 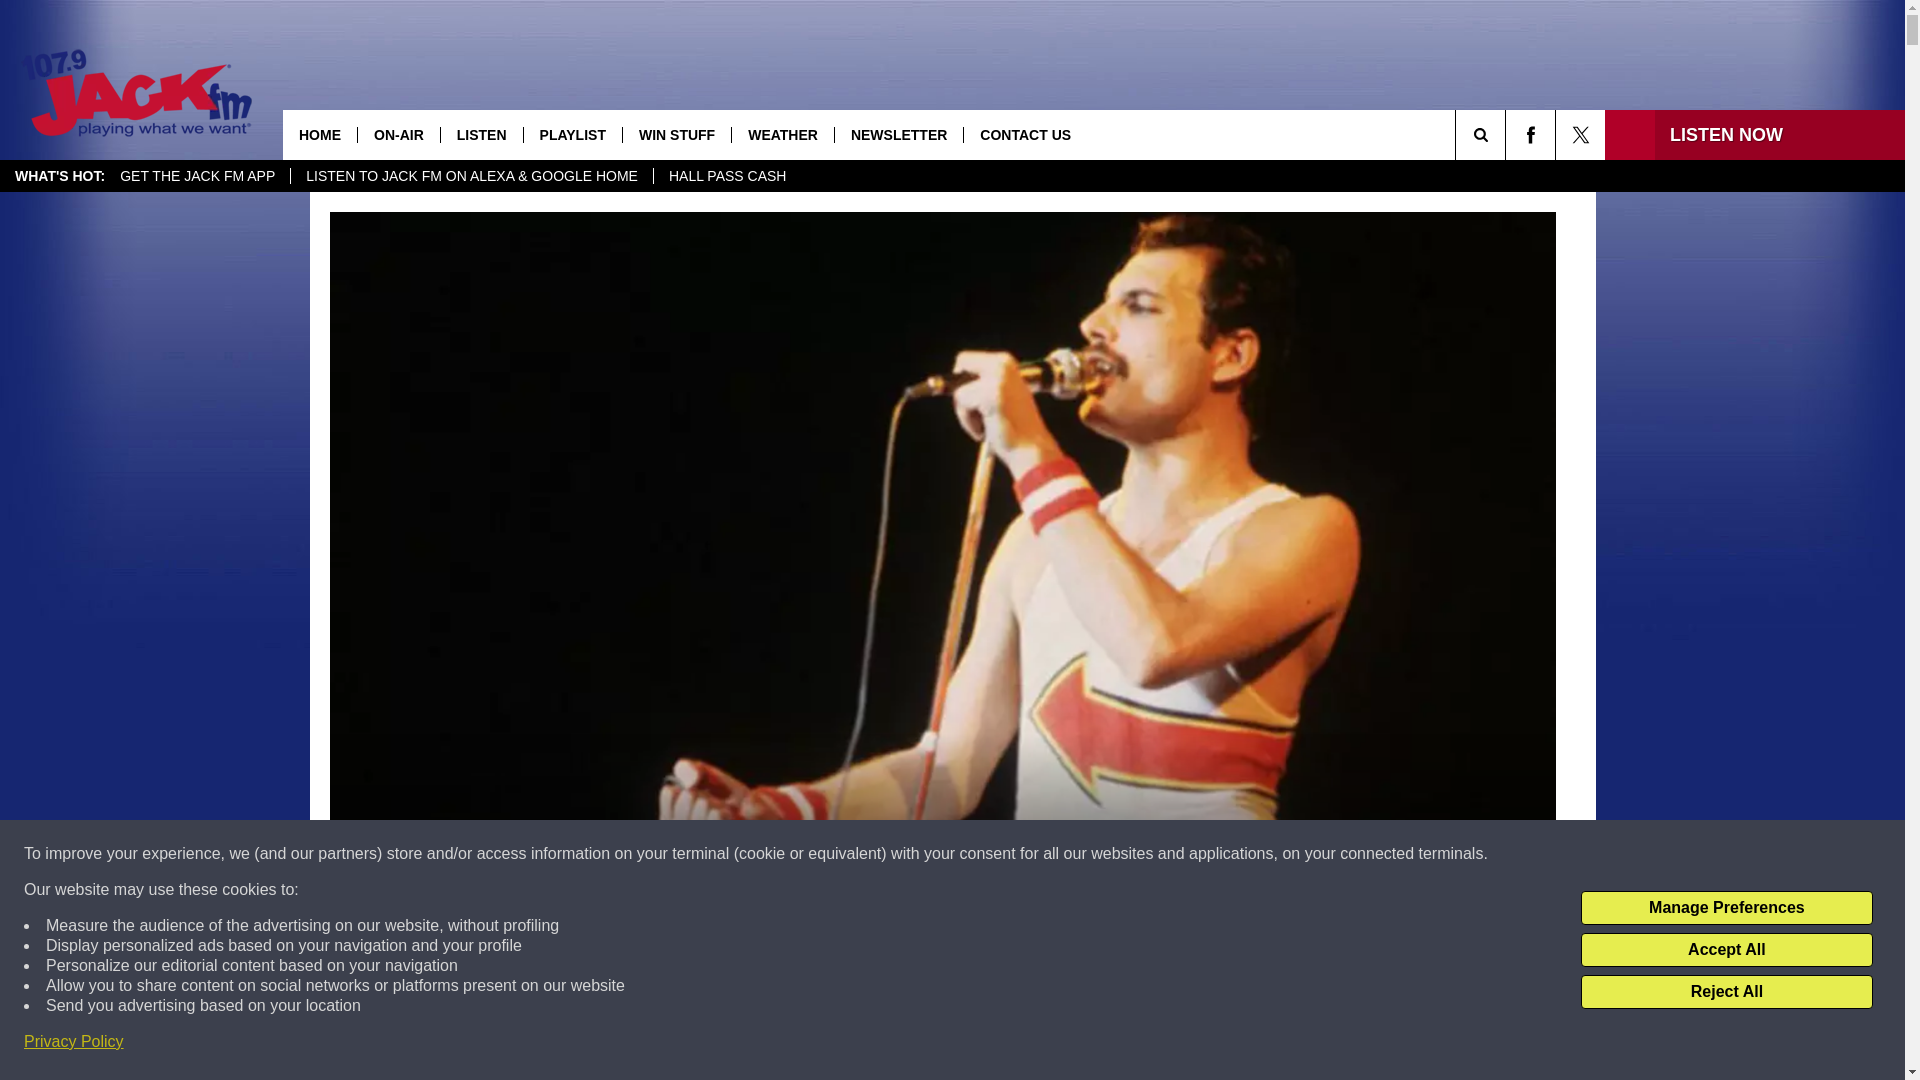 I want to click on LISTEN, so click(x=480, y=134).